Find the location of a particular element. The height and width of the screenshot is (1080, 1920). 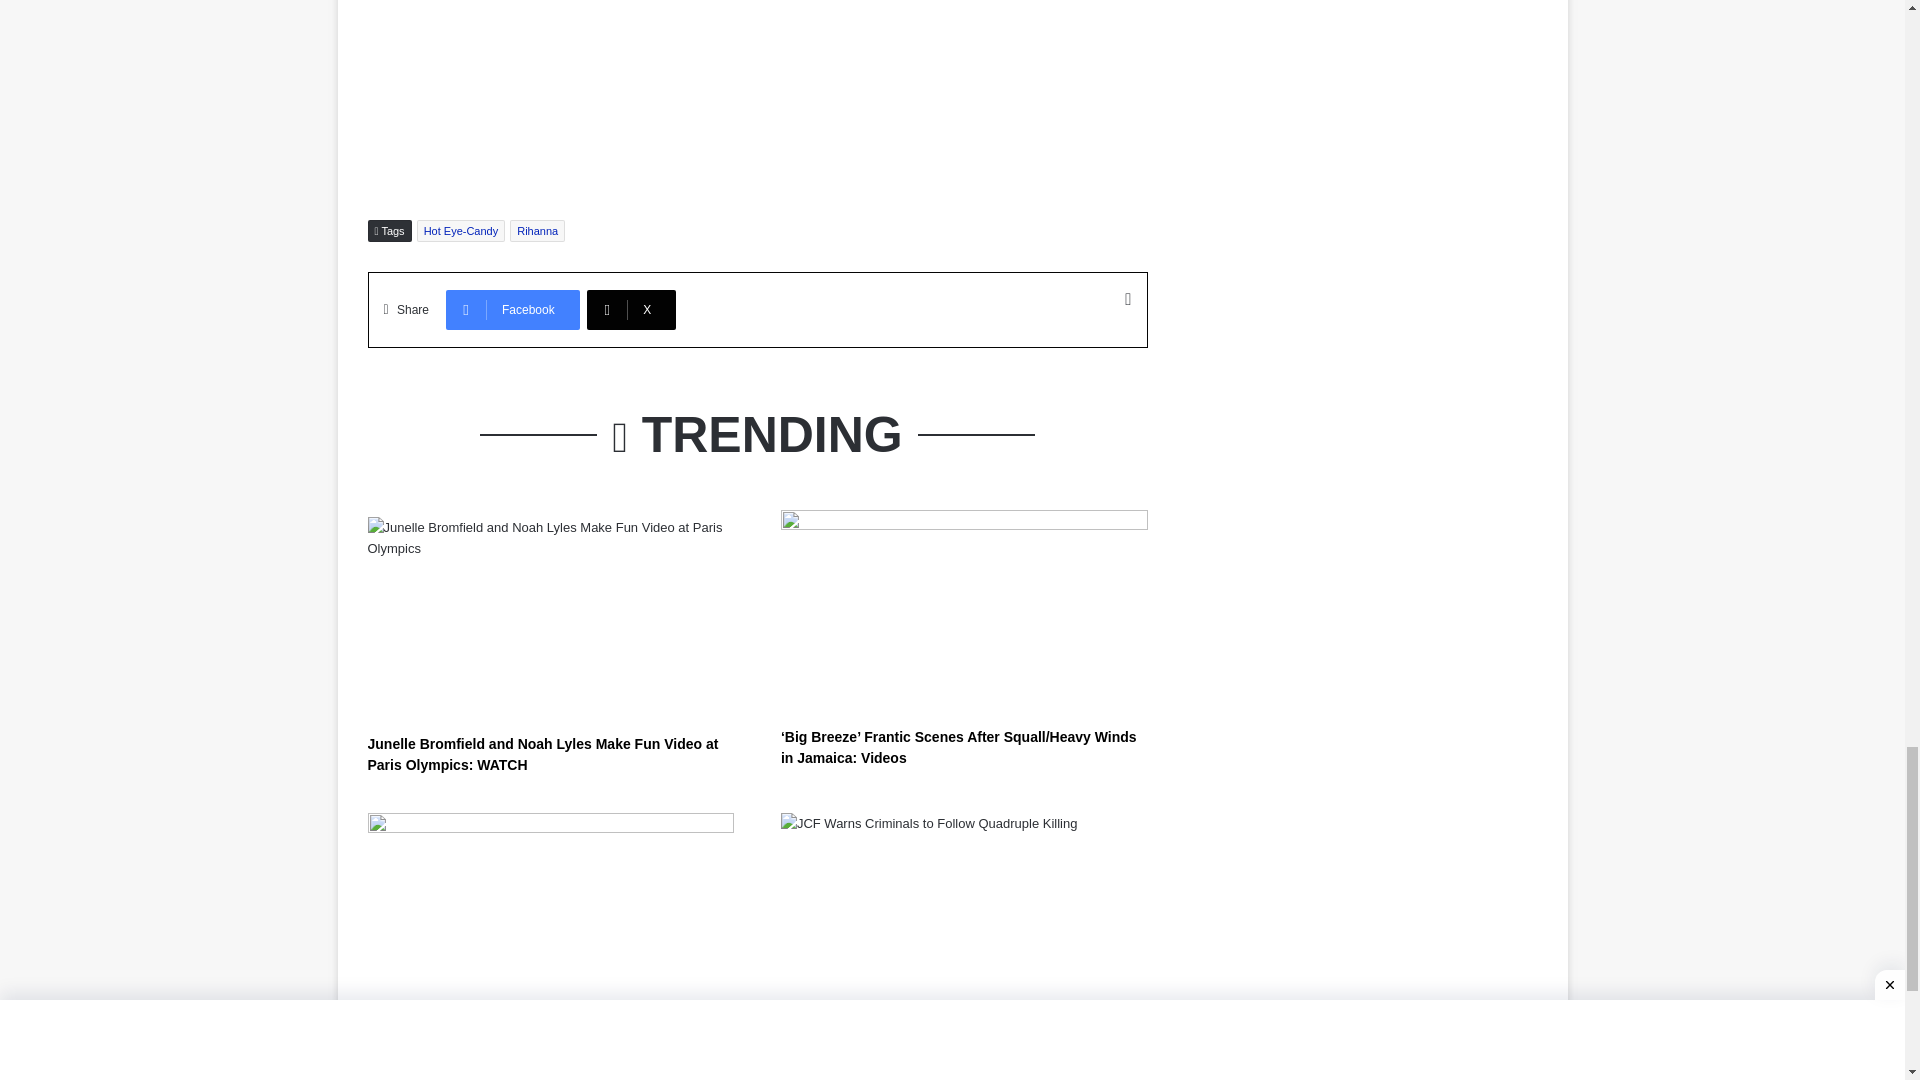

Rihanna is located at coordinates (537, 230).